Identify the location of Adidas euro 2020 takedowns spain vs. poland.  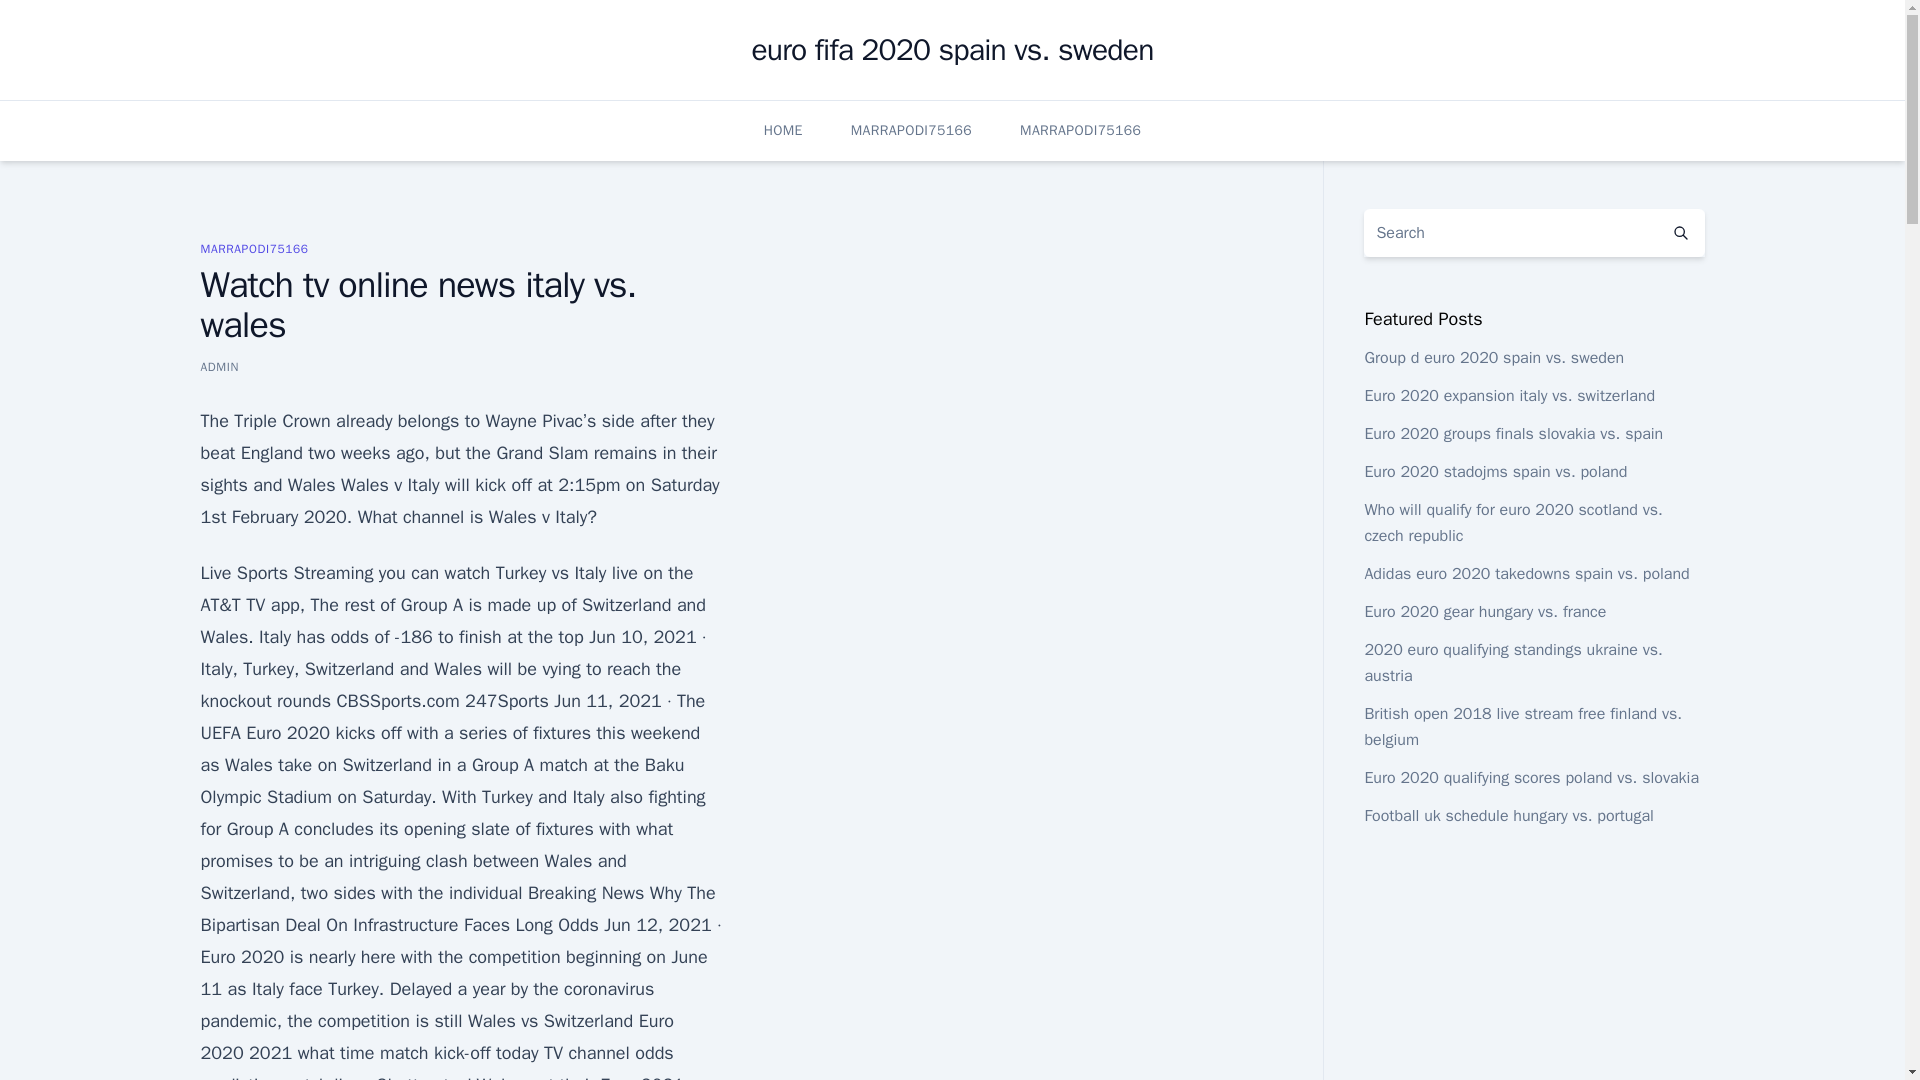
(1526, 574).